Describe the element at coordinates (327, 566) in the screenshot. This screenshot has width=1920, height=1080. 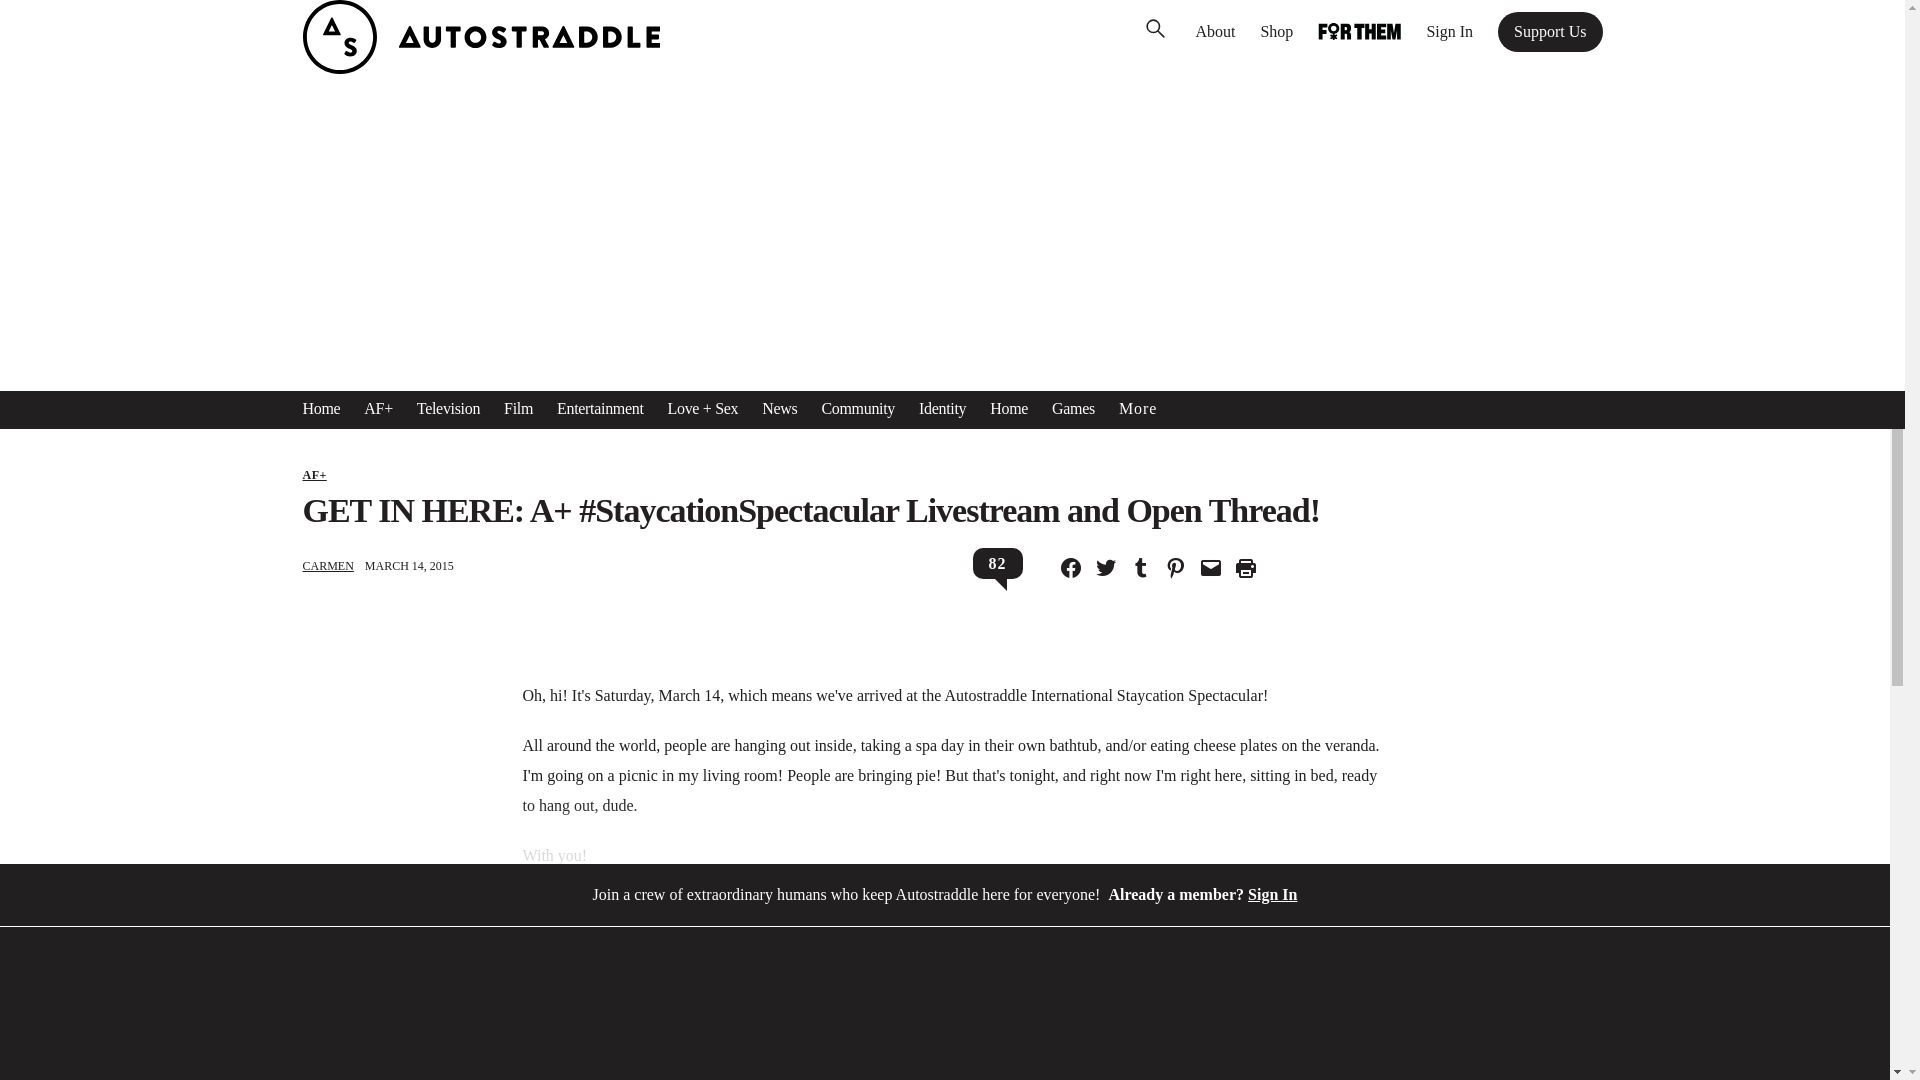
I see `Posts by Carmen` at that location.